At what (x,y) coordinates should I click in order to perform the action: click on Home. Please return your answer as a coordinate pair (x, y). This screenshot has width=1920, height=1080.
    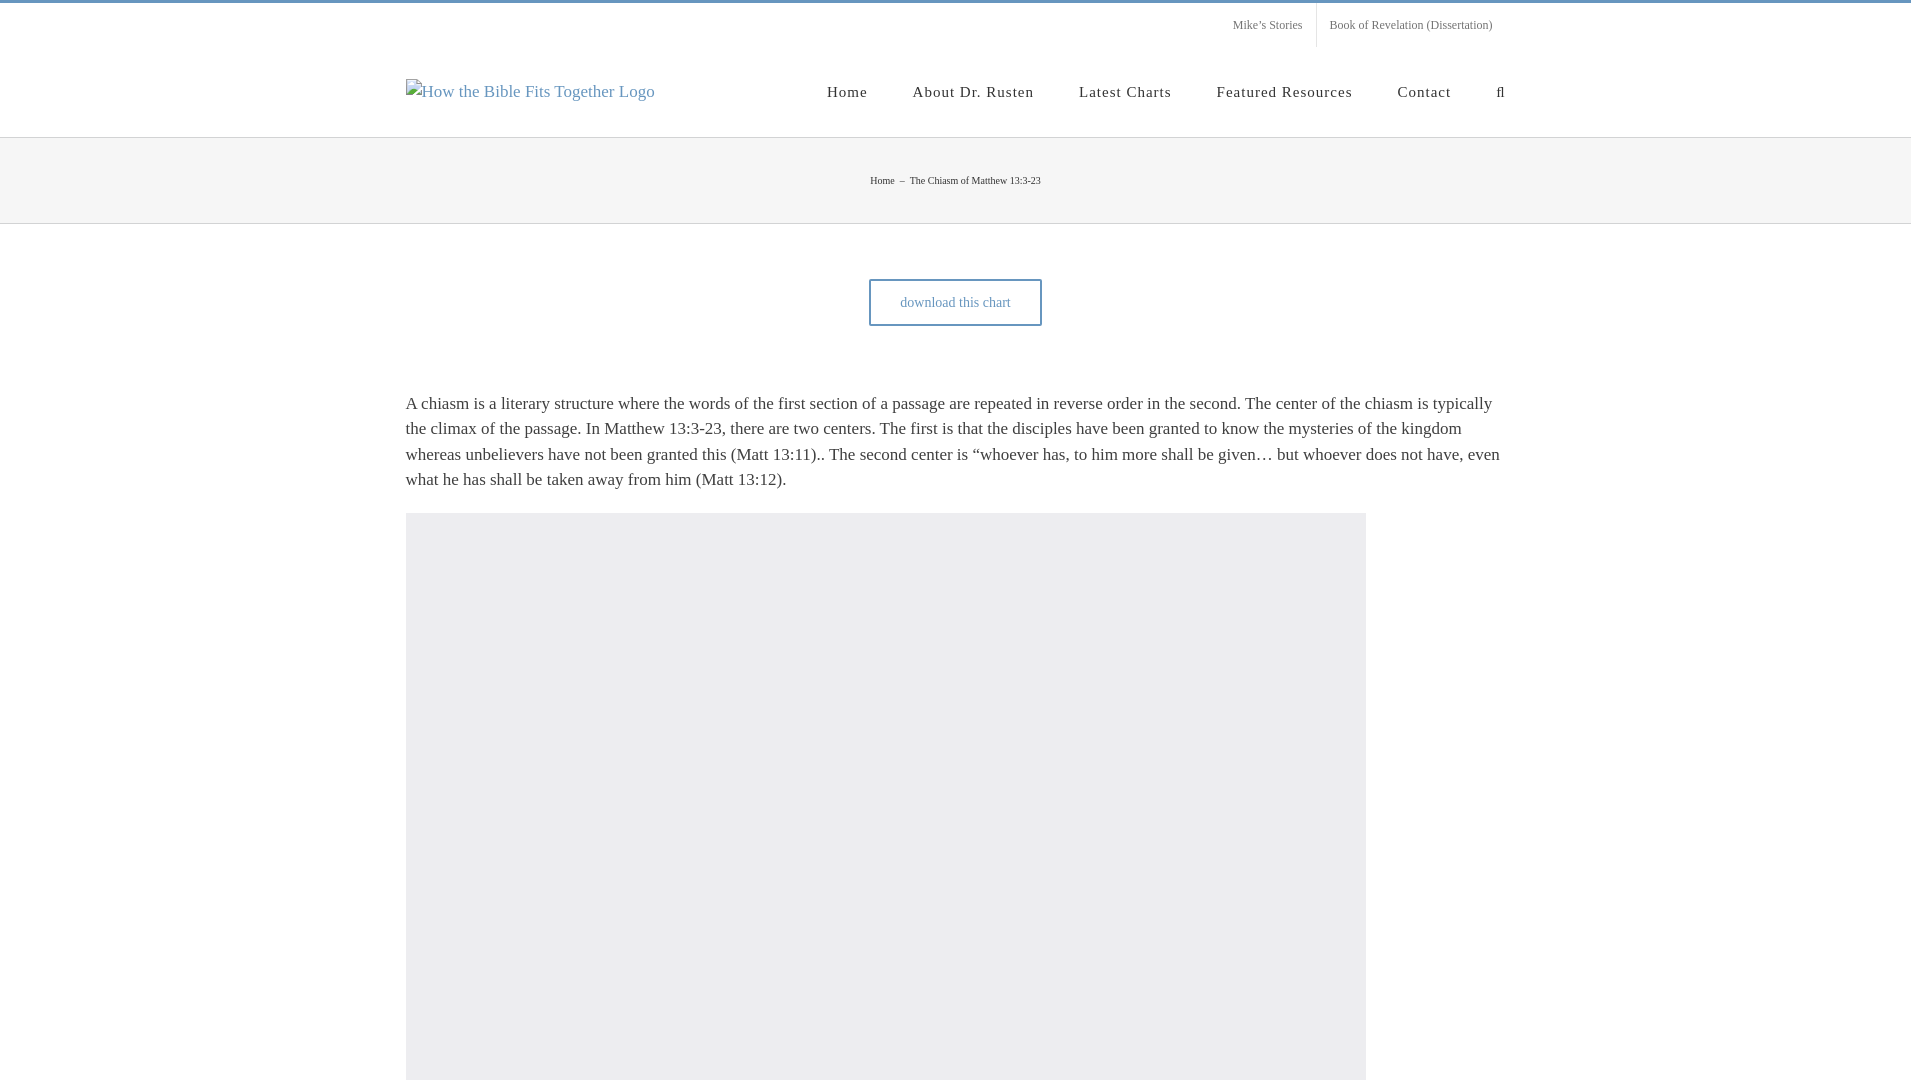
    Looking at the image, I should click on (882, 178).